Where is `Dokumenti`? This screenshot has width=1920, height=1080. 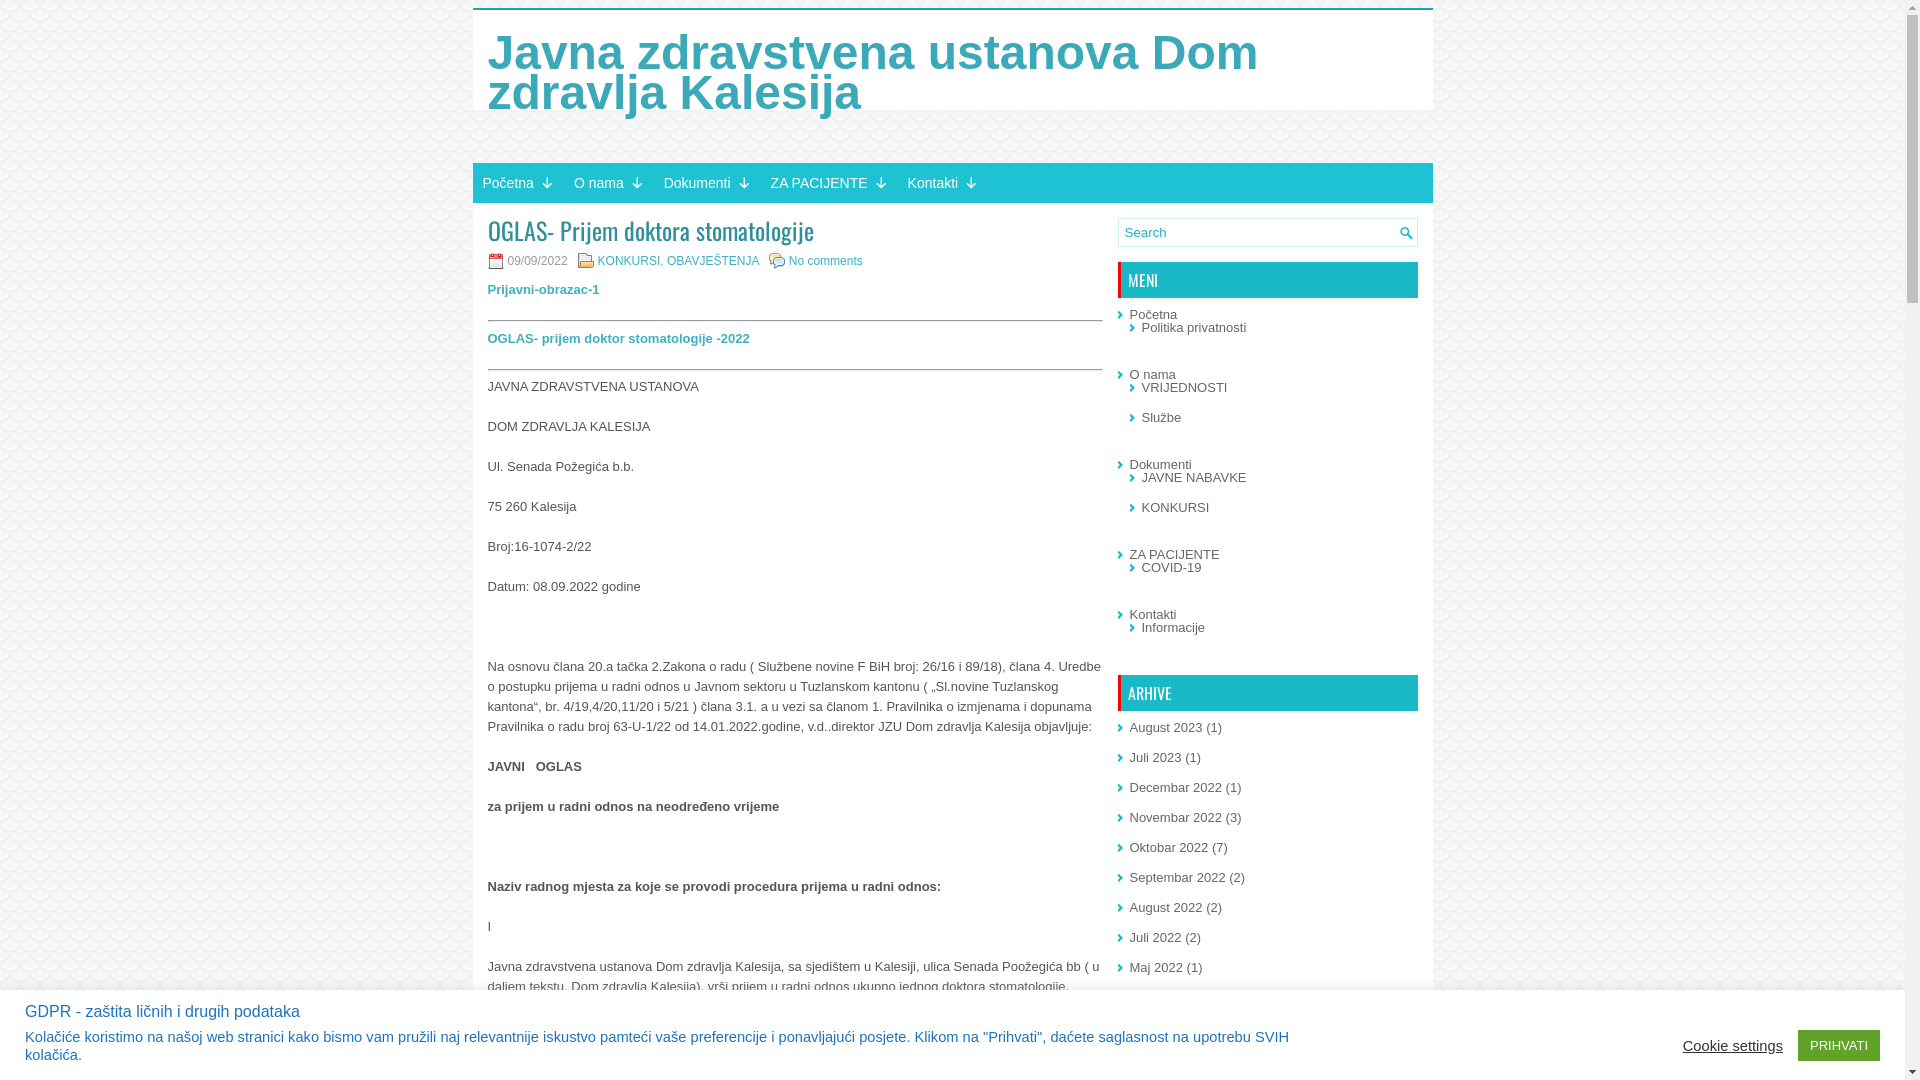
Dokumenti is located at coordinates (1161, 464).